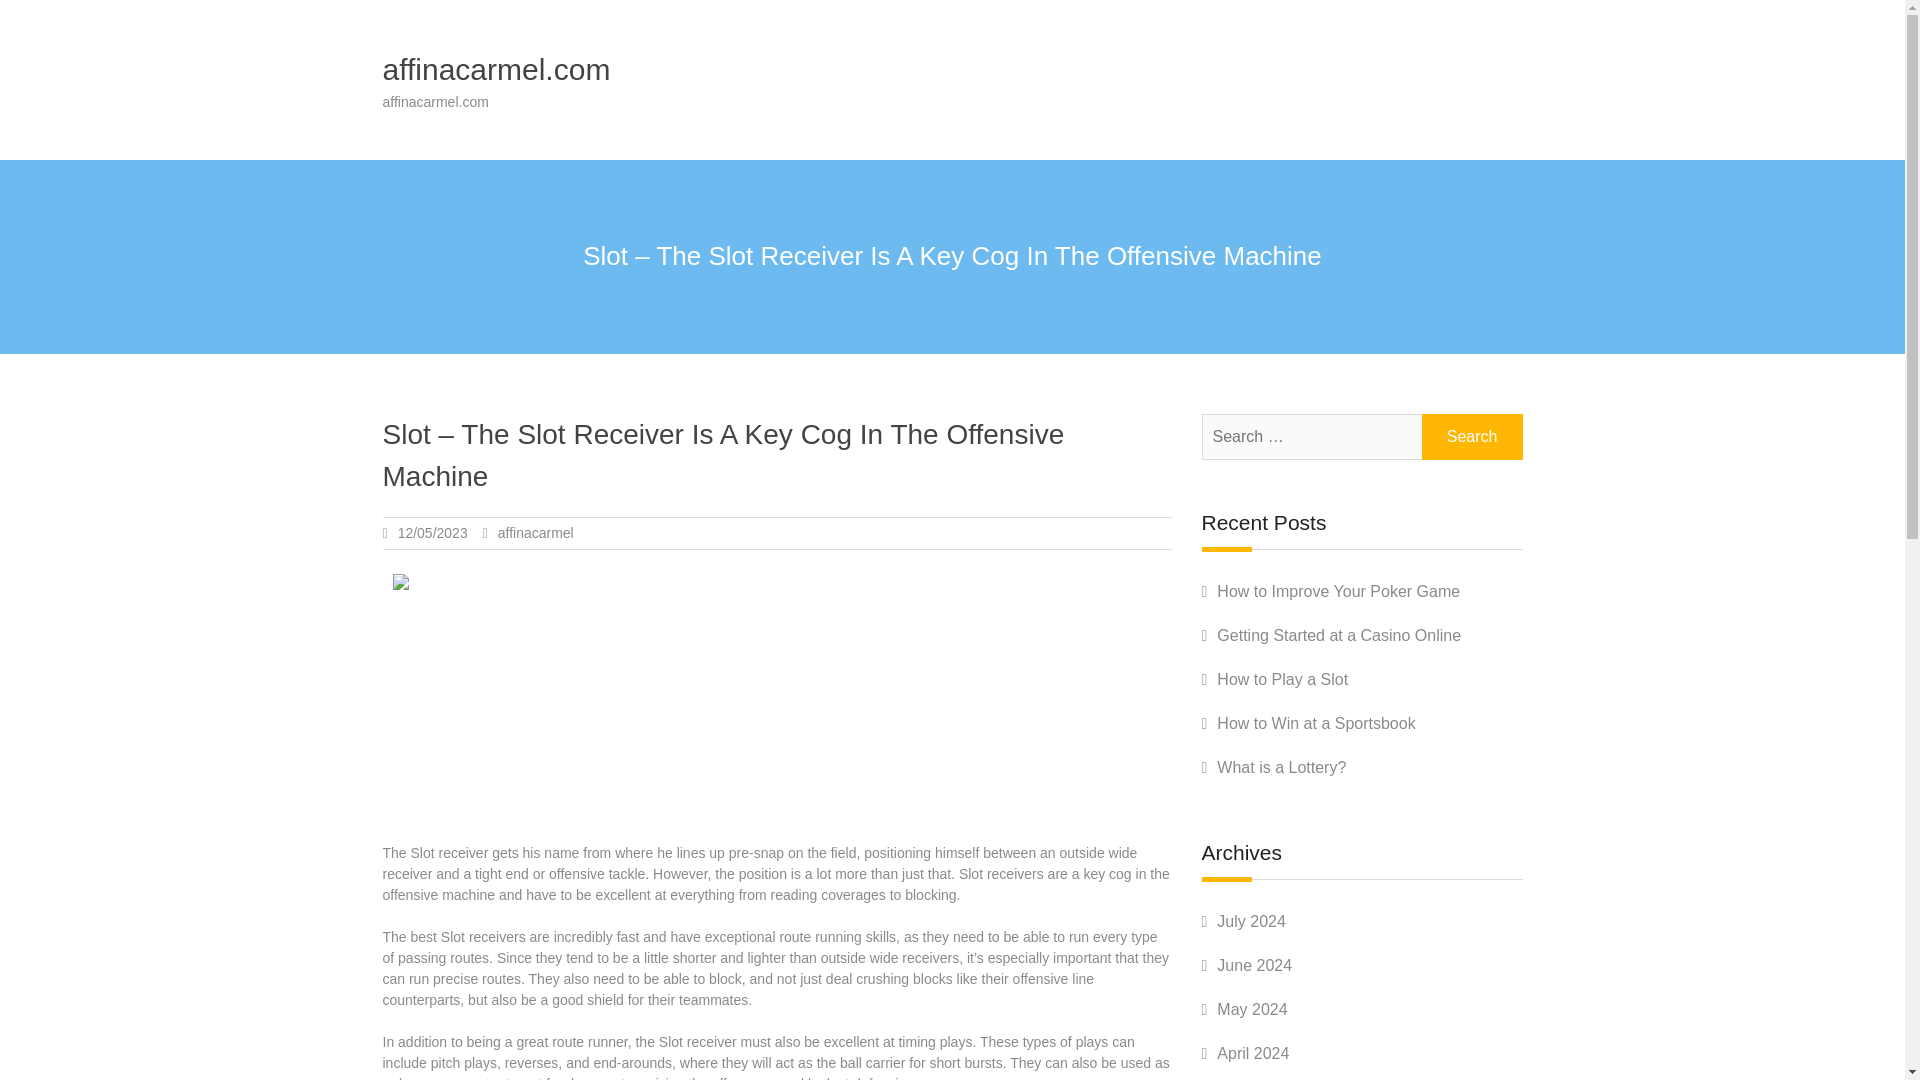 This screenshot has height=1080, width=1920. What do you see at coordinates (1252, 1053) in the screenshot?
I see `April 2024` at bounding box center [1252, 1053].